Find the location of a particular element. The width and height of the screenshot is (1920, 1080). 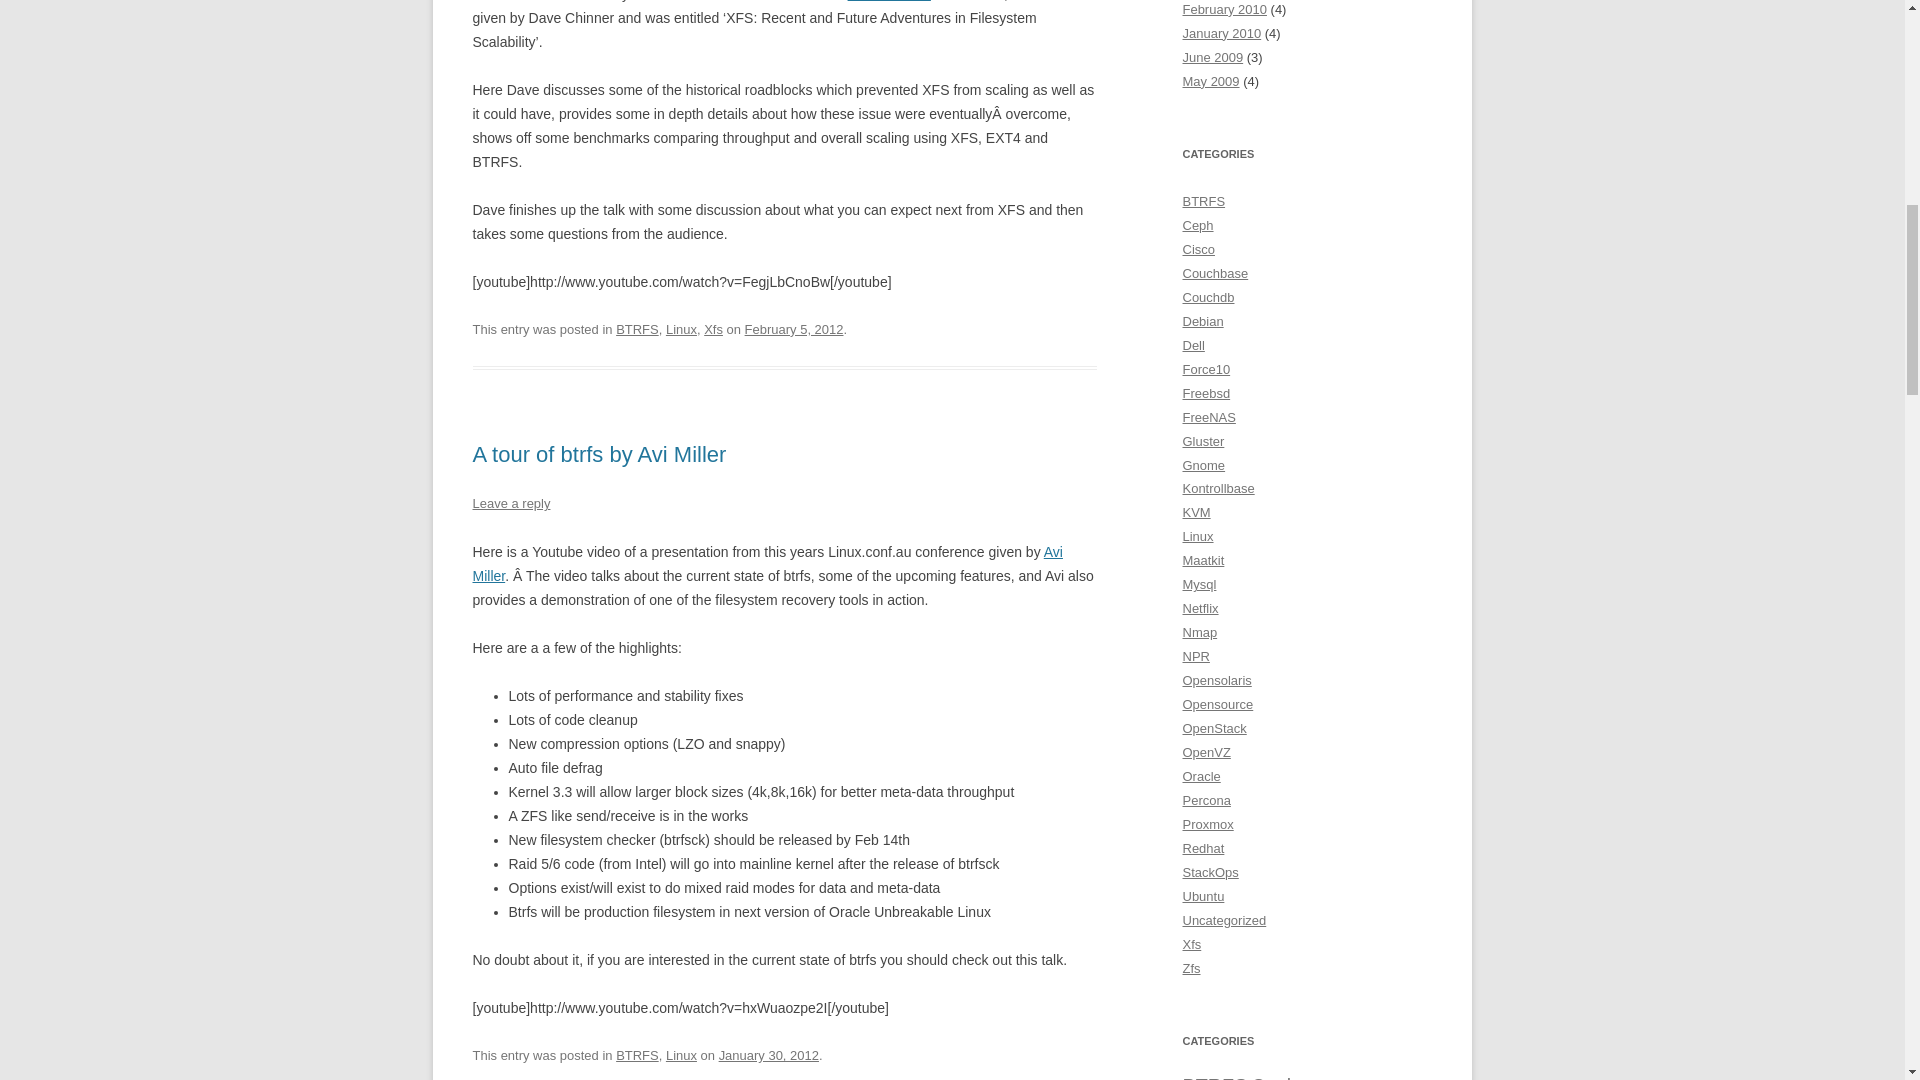

Leave a reply is located at coordinates (510, 502).